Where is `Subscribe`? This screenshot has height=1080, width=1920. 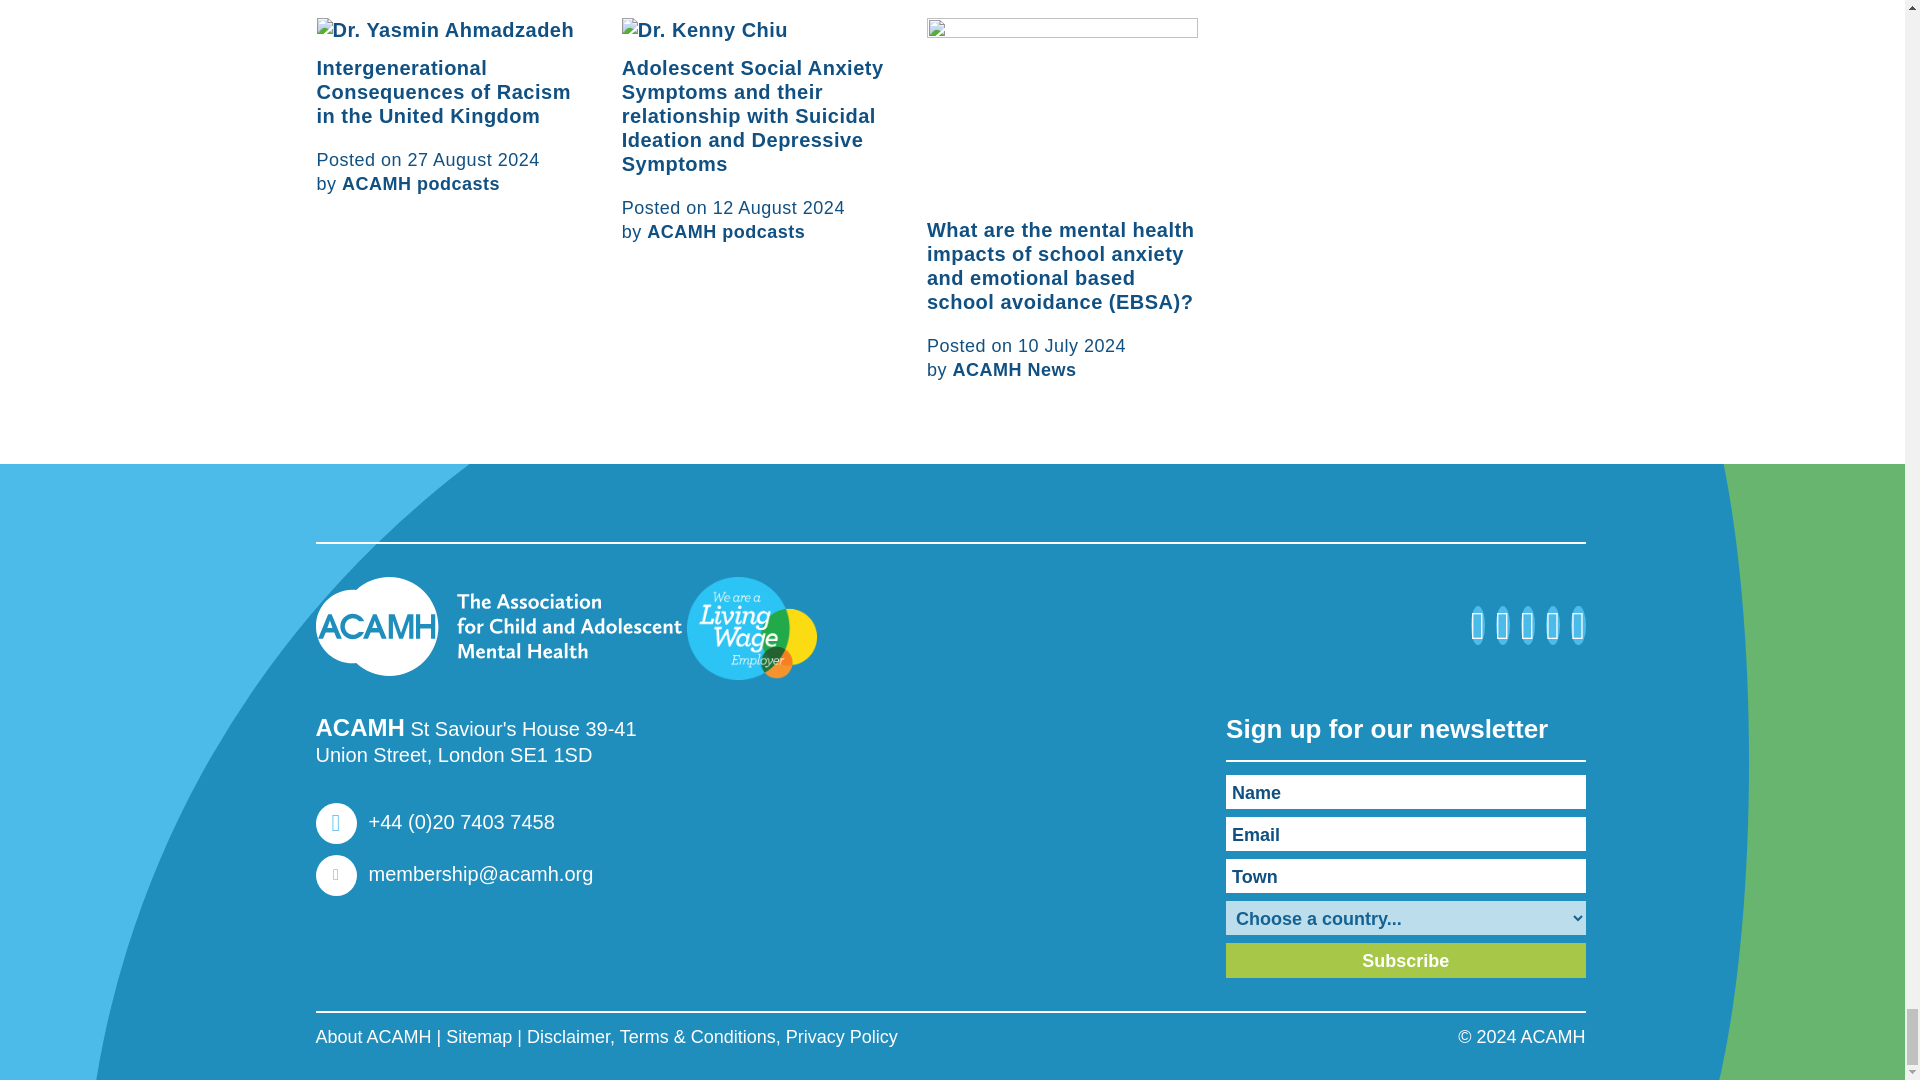
Subscribe is located at coordinates (1406, 960).